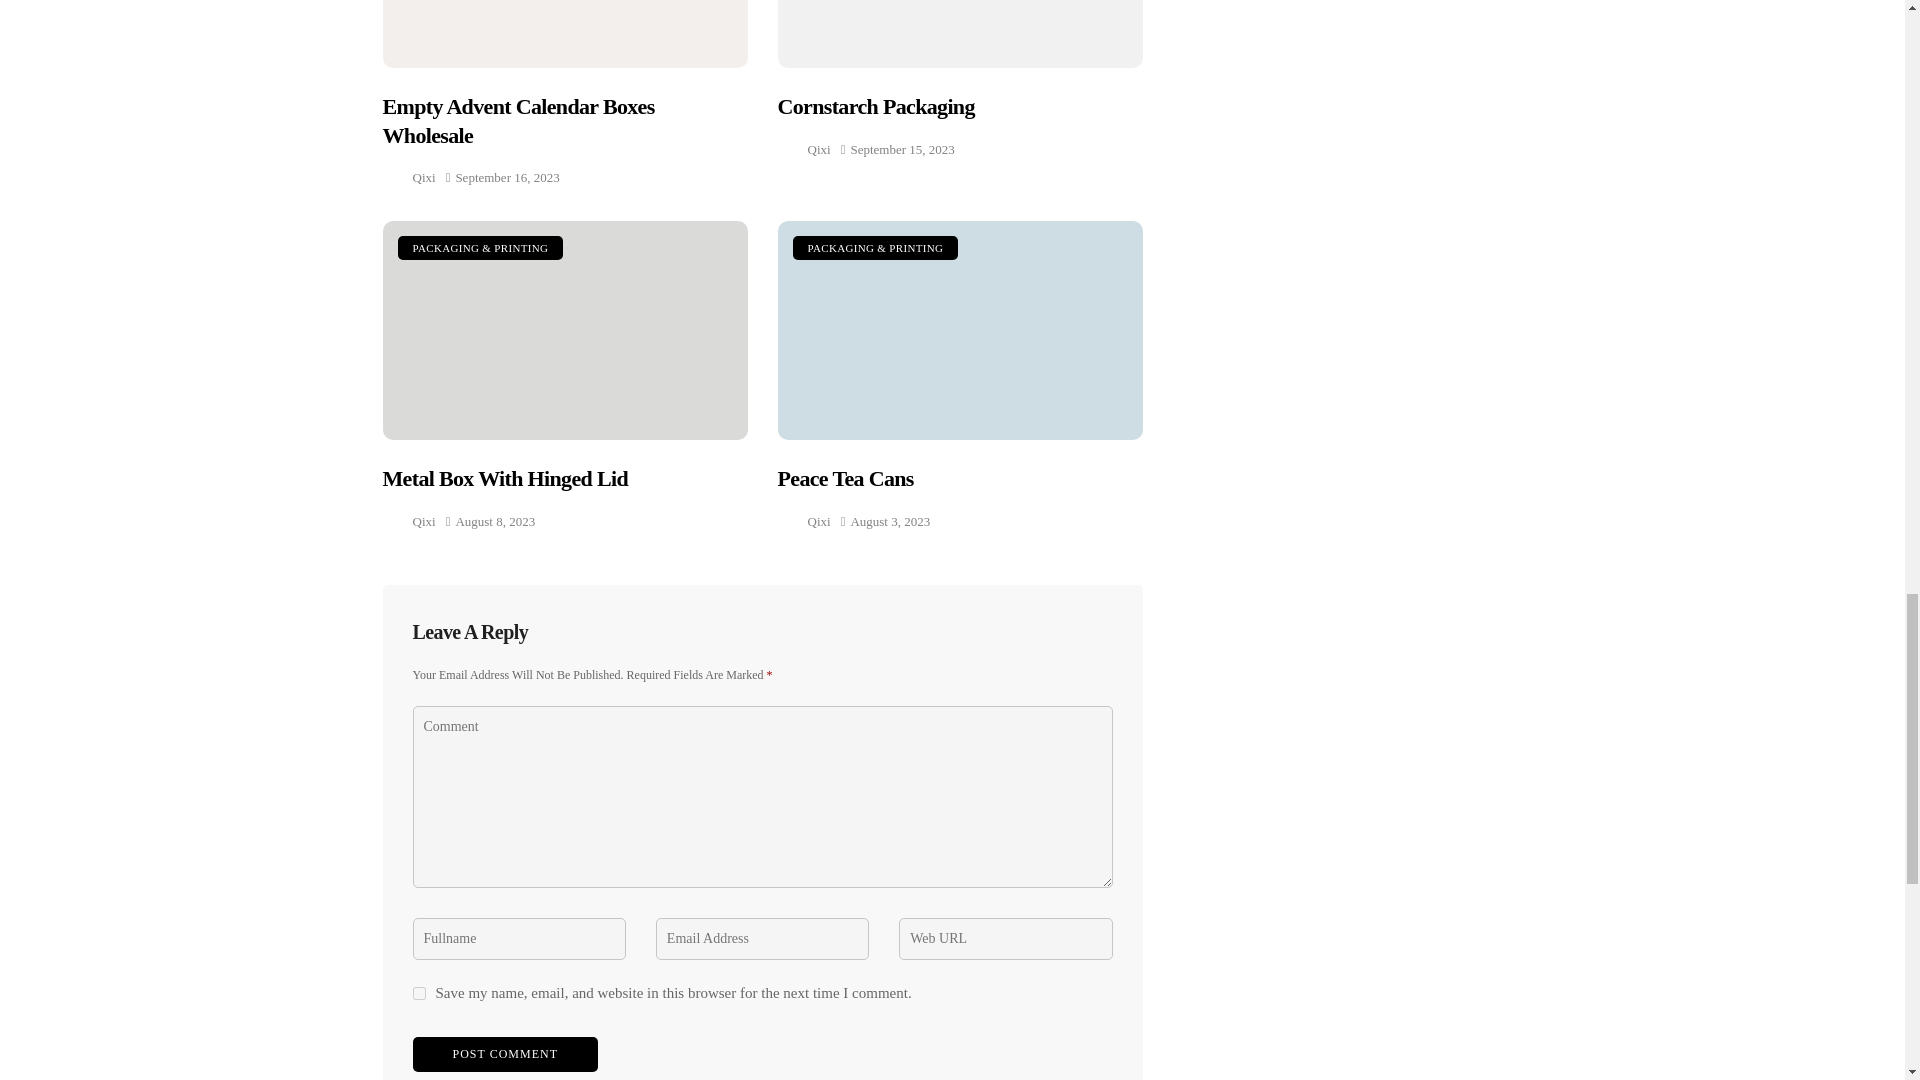 This screenshot has width=1920, height=1080. What do you see at coordinates (424, 520) in the screenshot?
I see `Posts by Qixi` at bounding box center [424, 520].